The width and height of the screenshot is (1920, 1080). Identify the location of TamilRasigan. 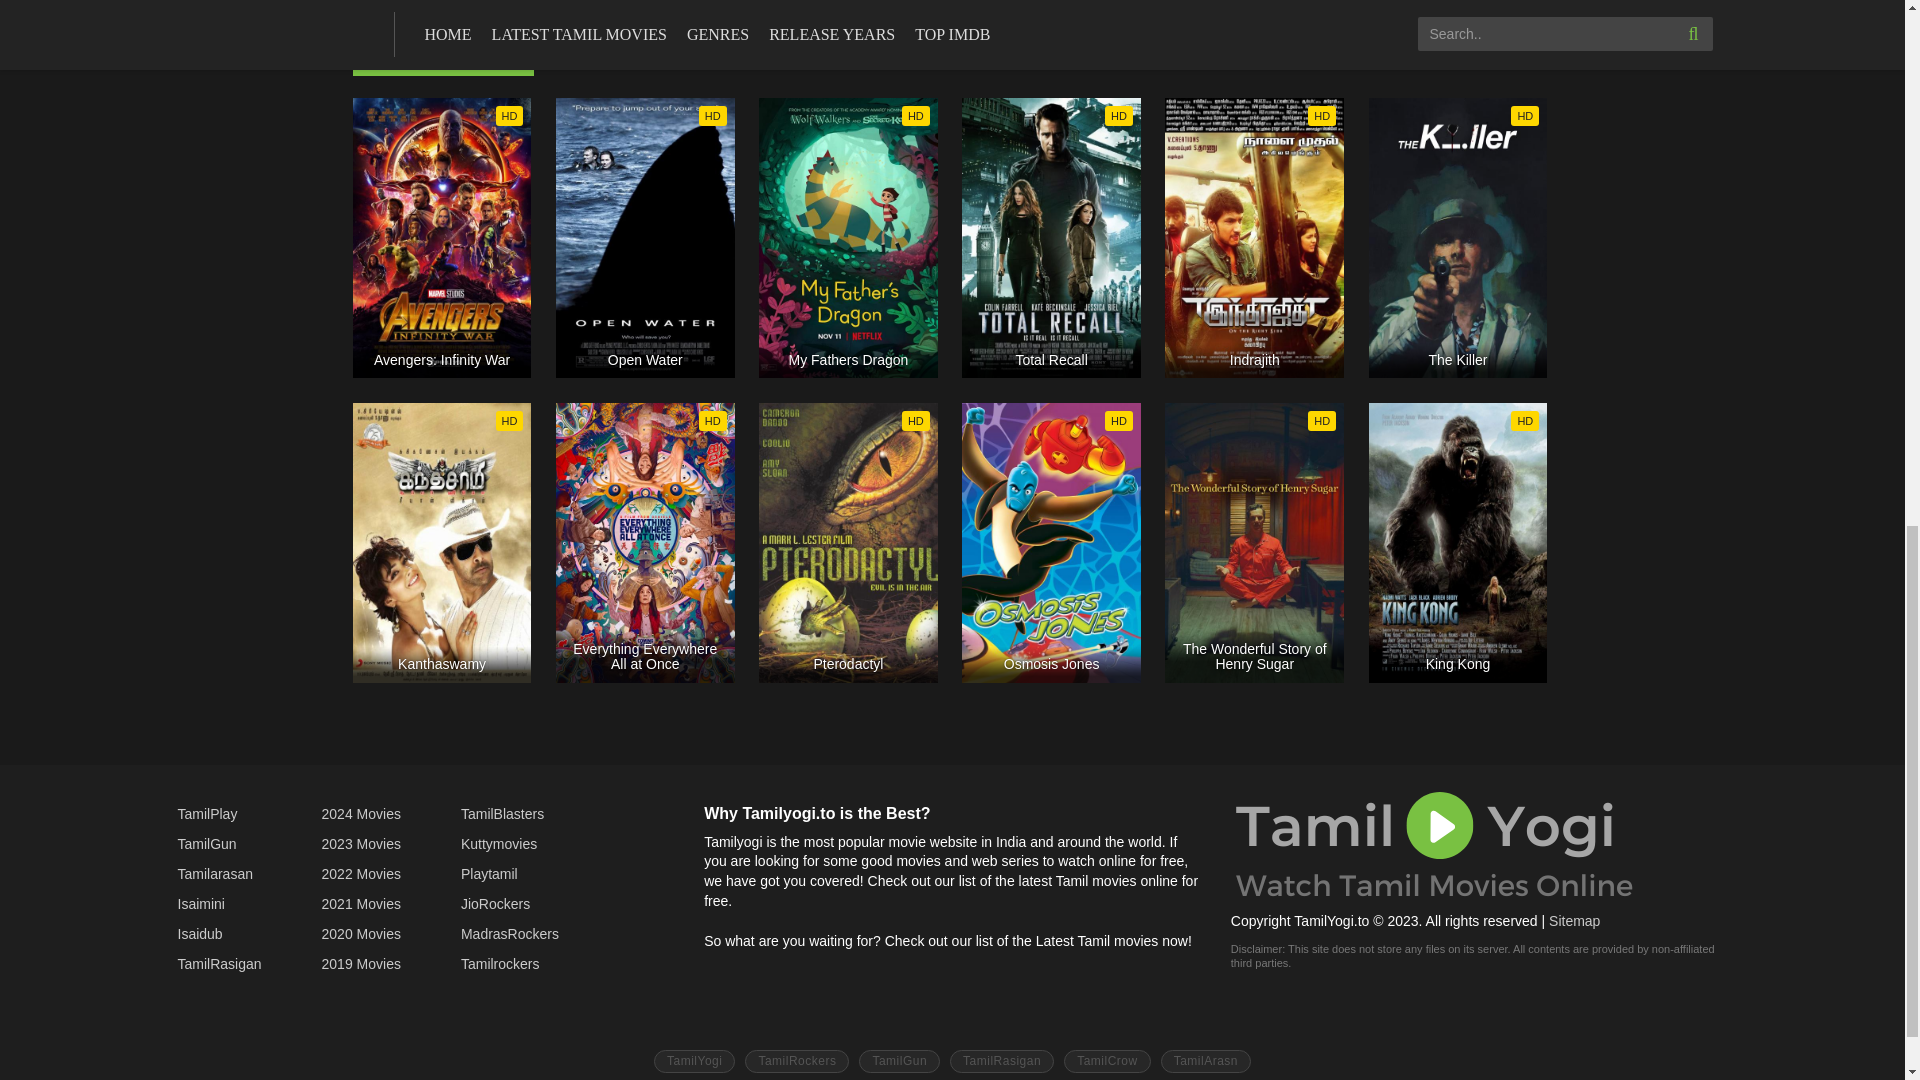
(1002, 1061).